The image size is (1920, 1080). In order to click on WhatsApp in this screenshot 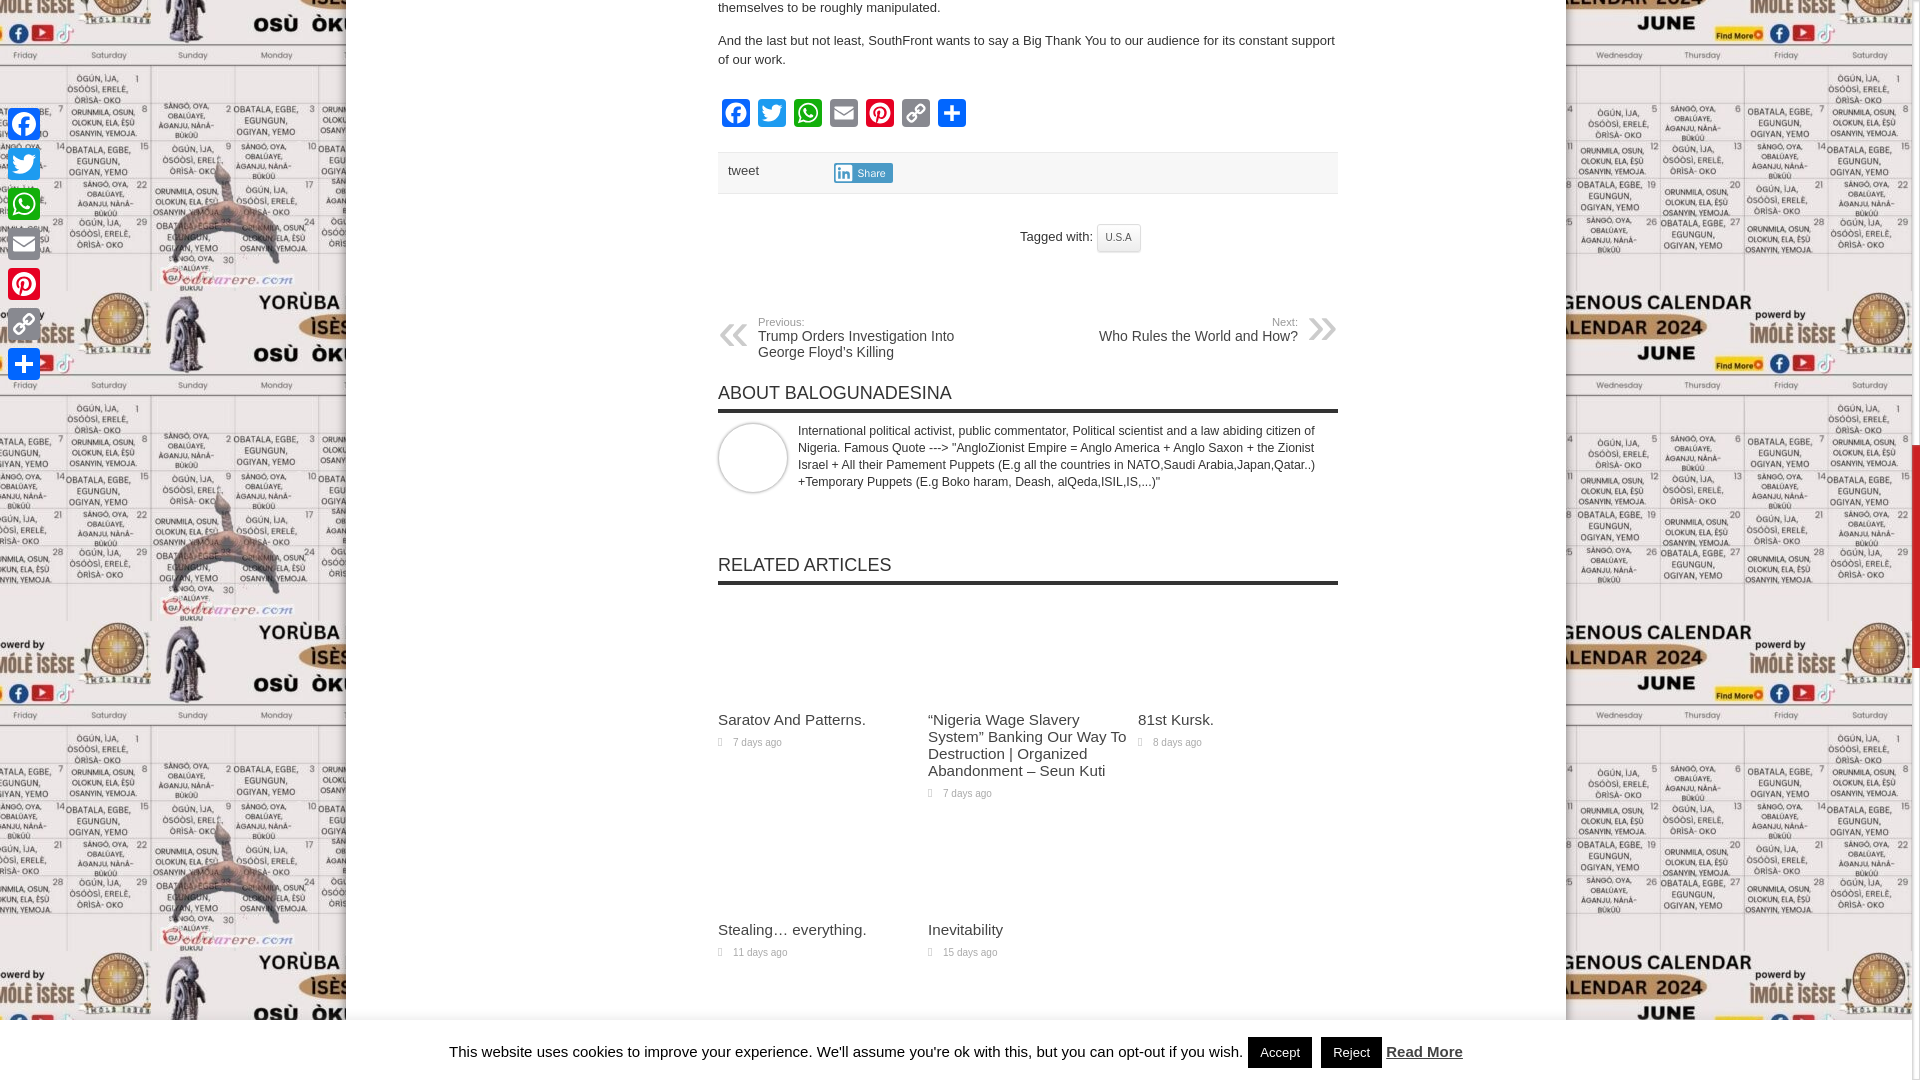, I will do `click(807, 118)`.